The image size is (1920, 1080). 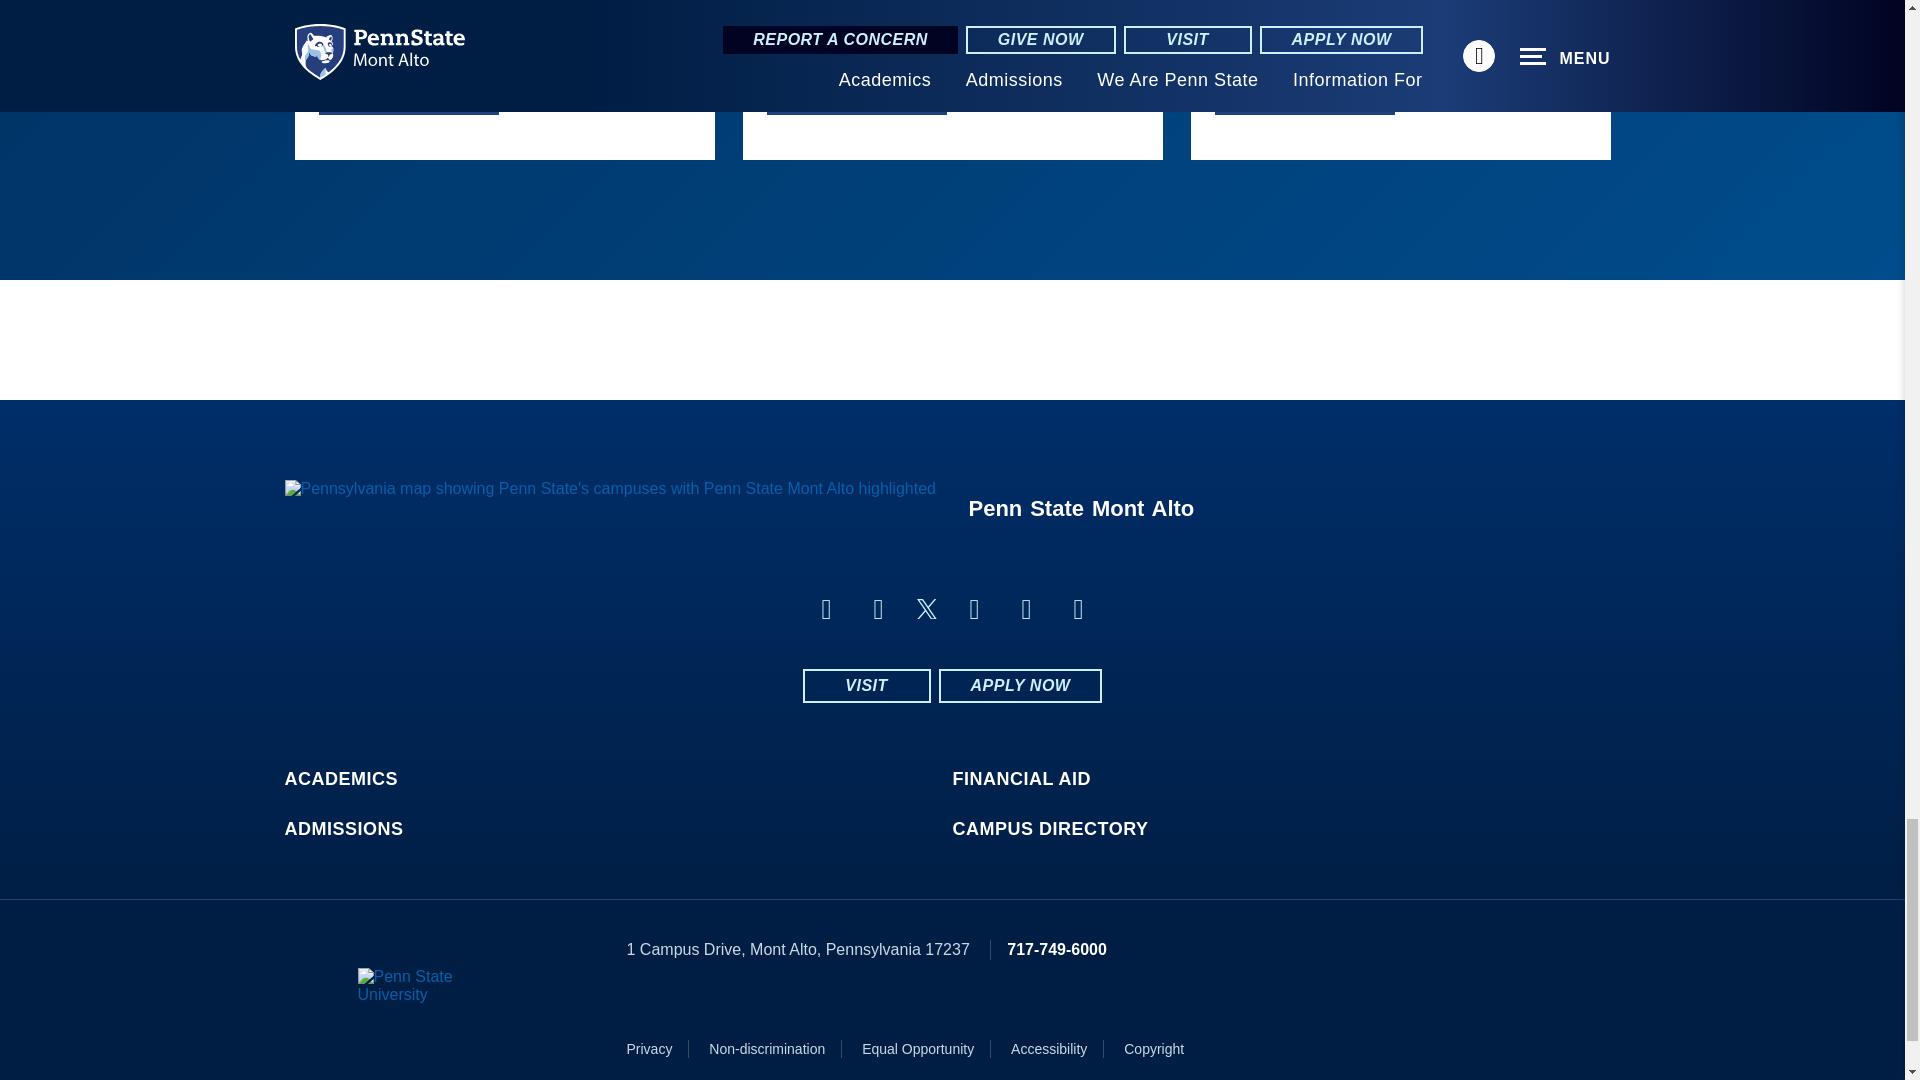 What do you see at coordinates (878, 610) in the screenshot?
I see `linkedin` at bounding box center [878, 610].